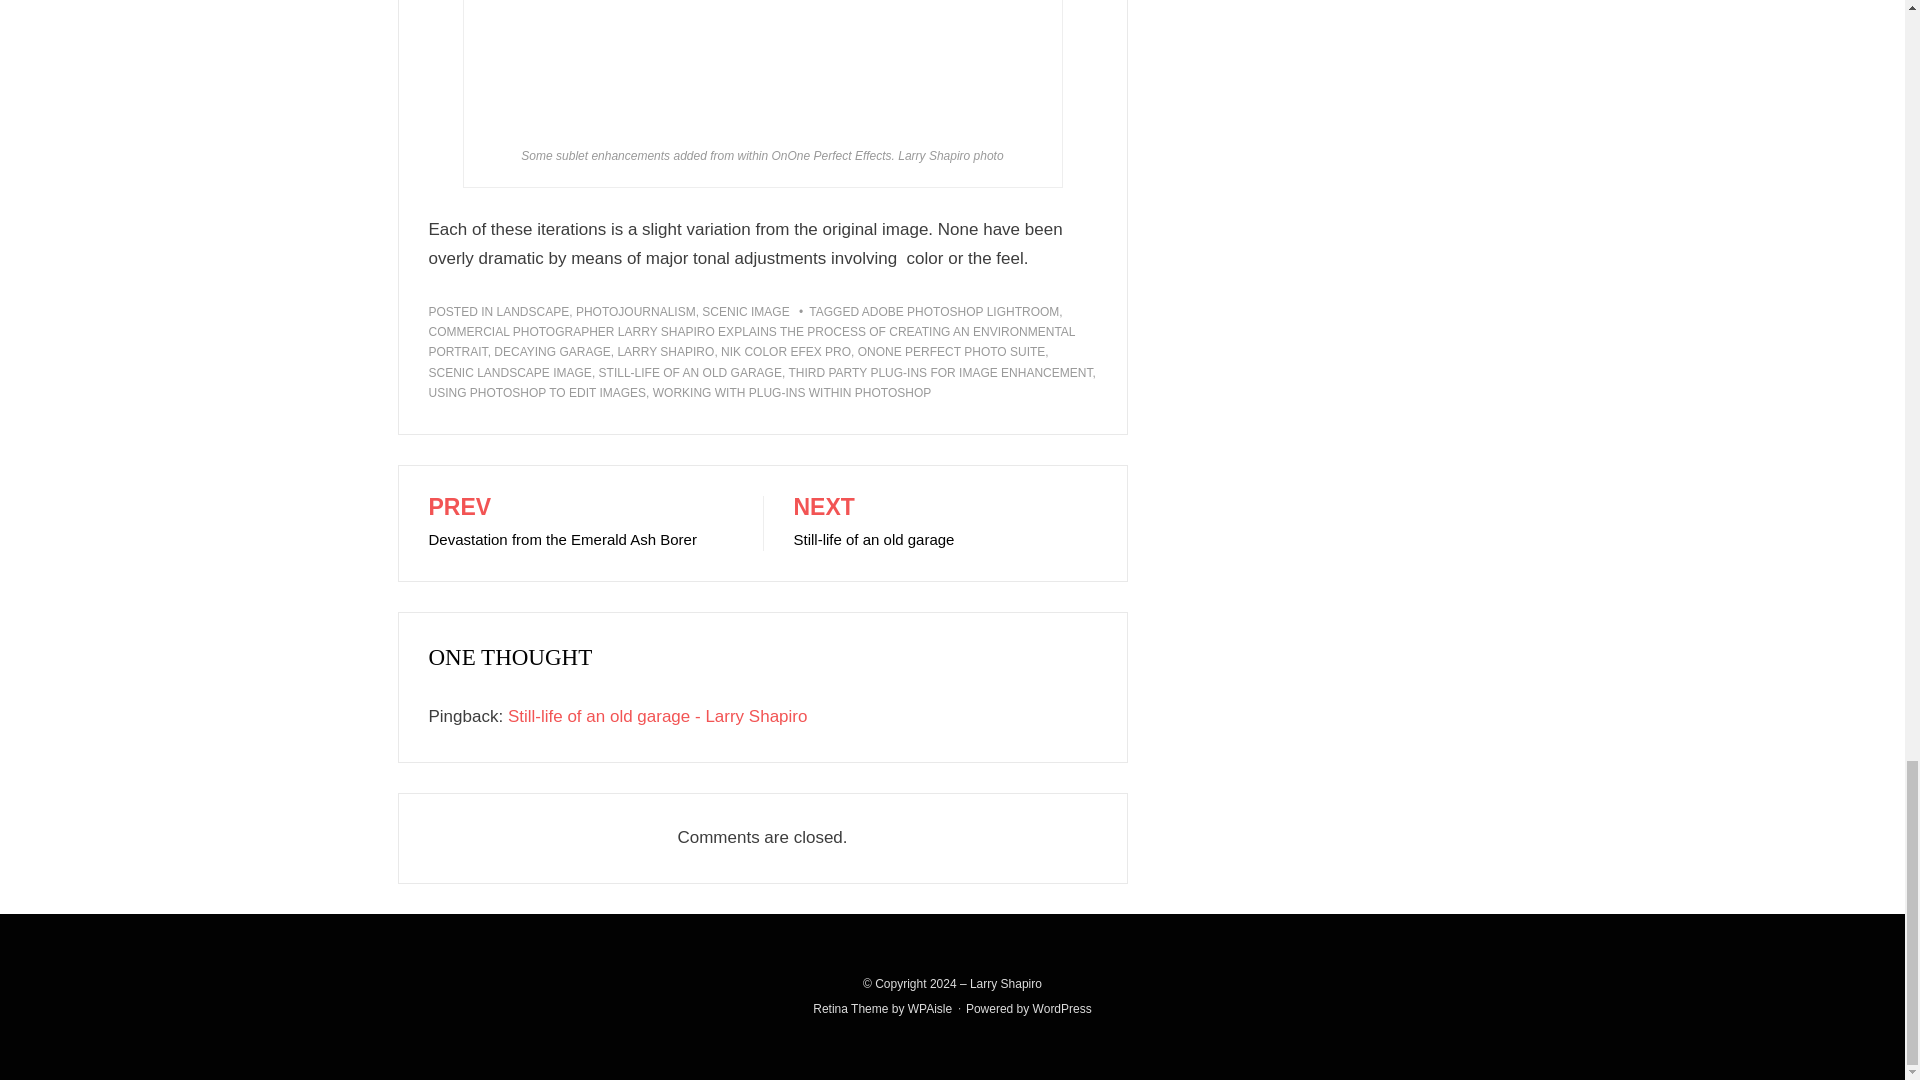 This screenshot has height=1080, width=1920. I want to click on ONONE PERFECT PHOTO SUITE, so click(945, 523).